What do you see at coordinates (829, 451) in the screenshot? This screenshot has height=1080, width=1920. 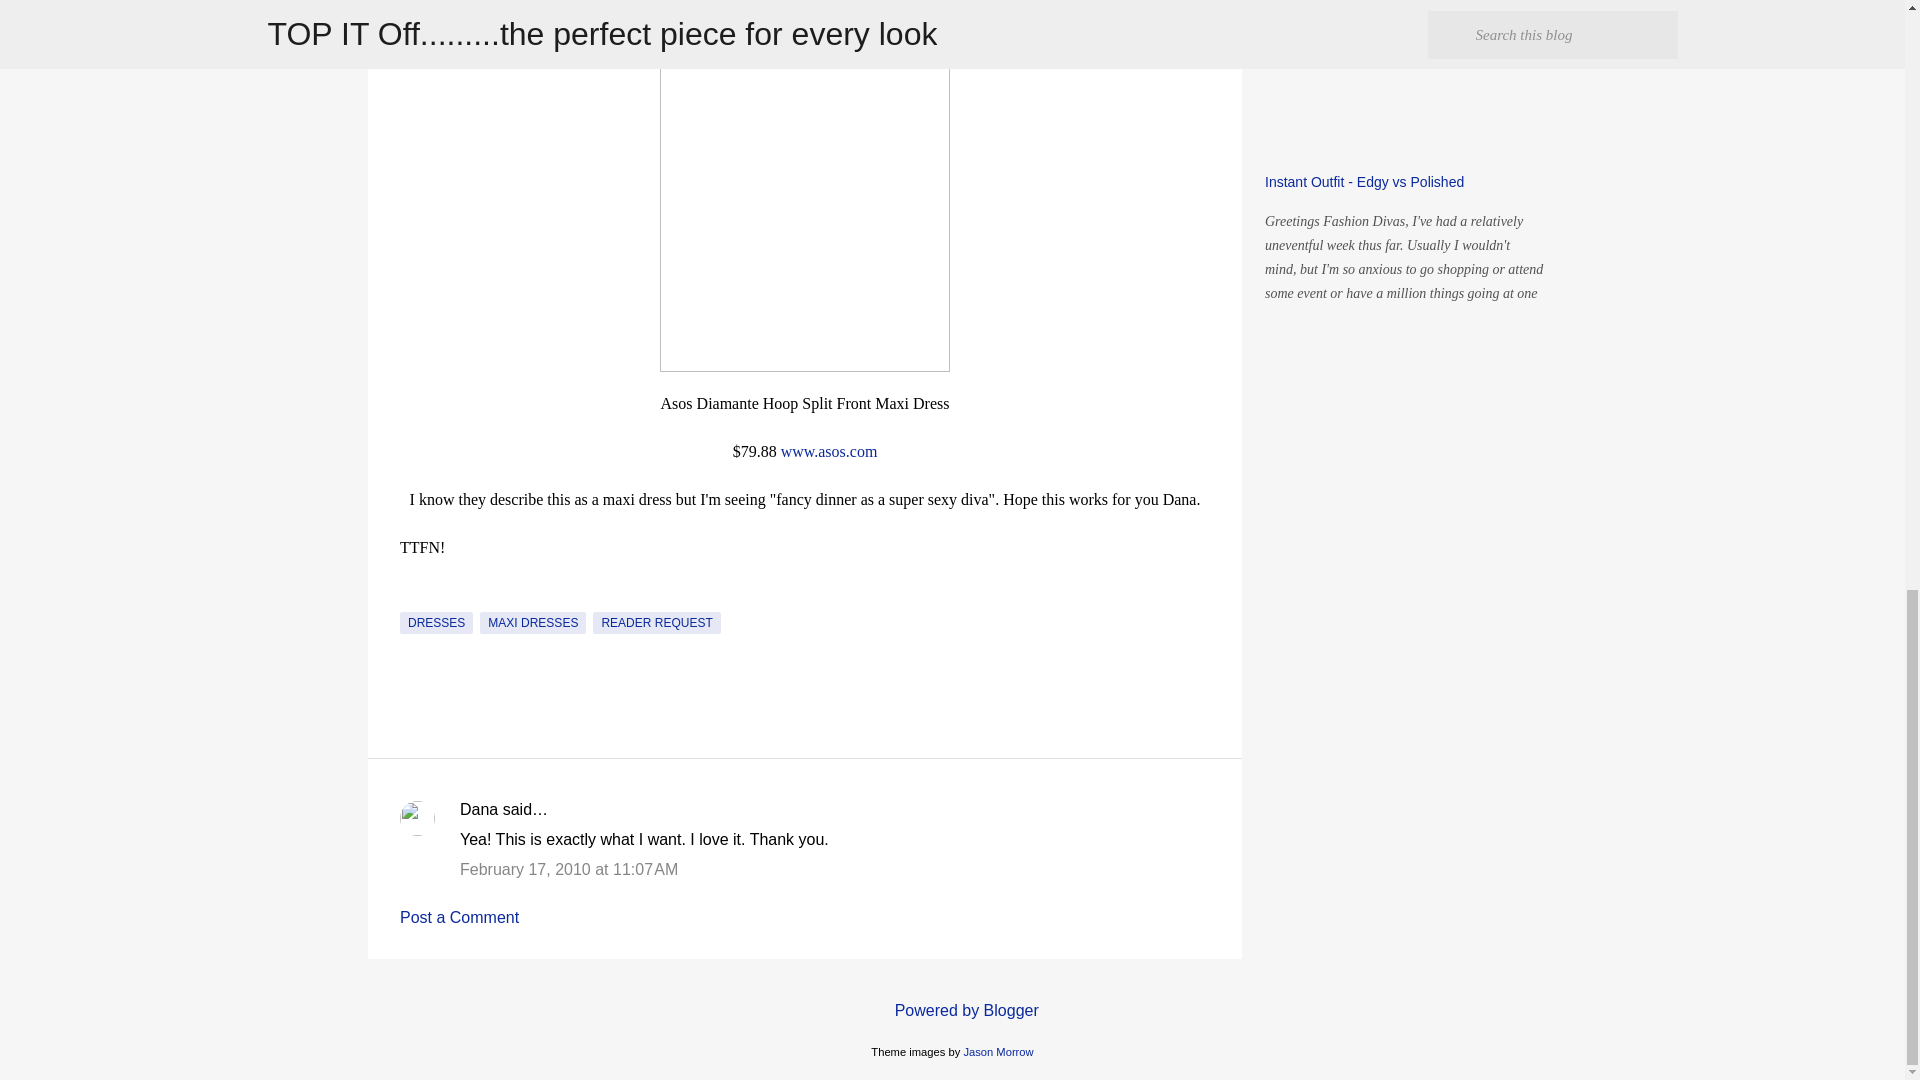 I see `www.asos.com` at bounding box center [829, 451].